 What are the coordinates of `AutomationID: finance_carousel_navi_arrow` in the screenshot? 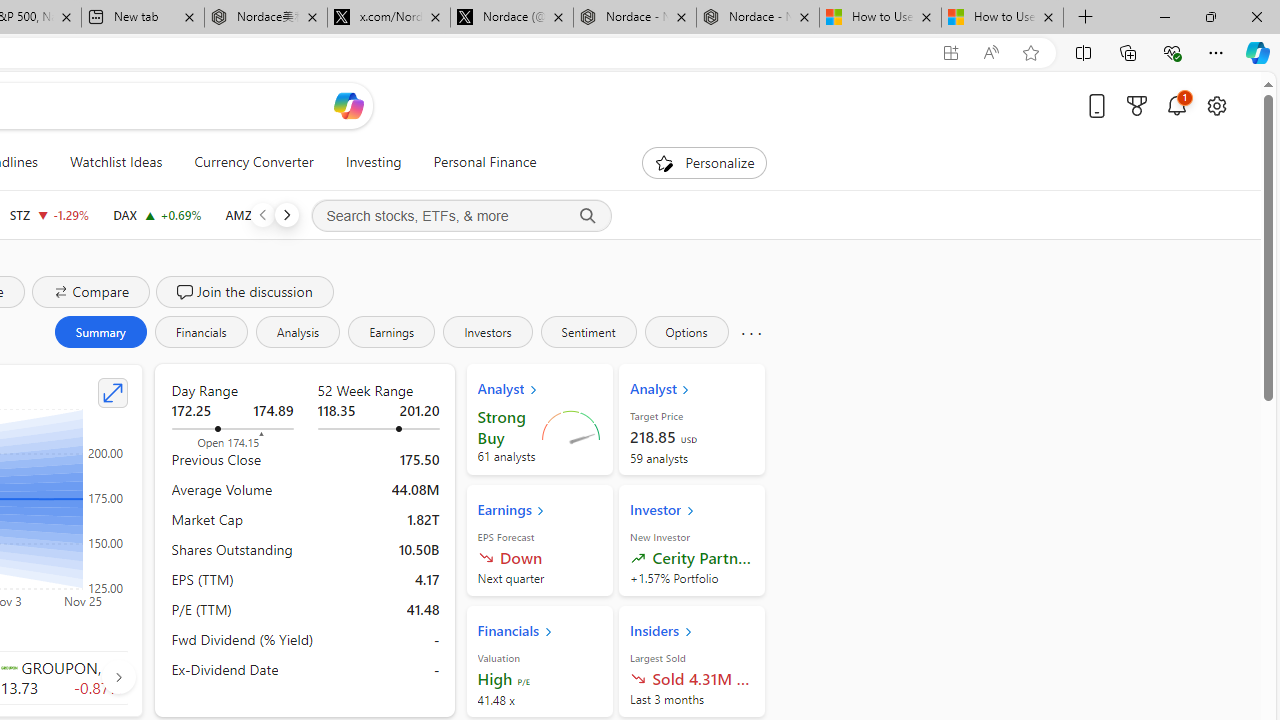 It's located at (118, 676).